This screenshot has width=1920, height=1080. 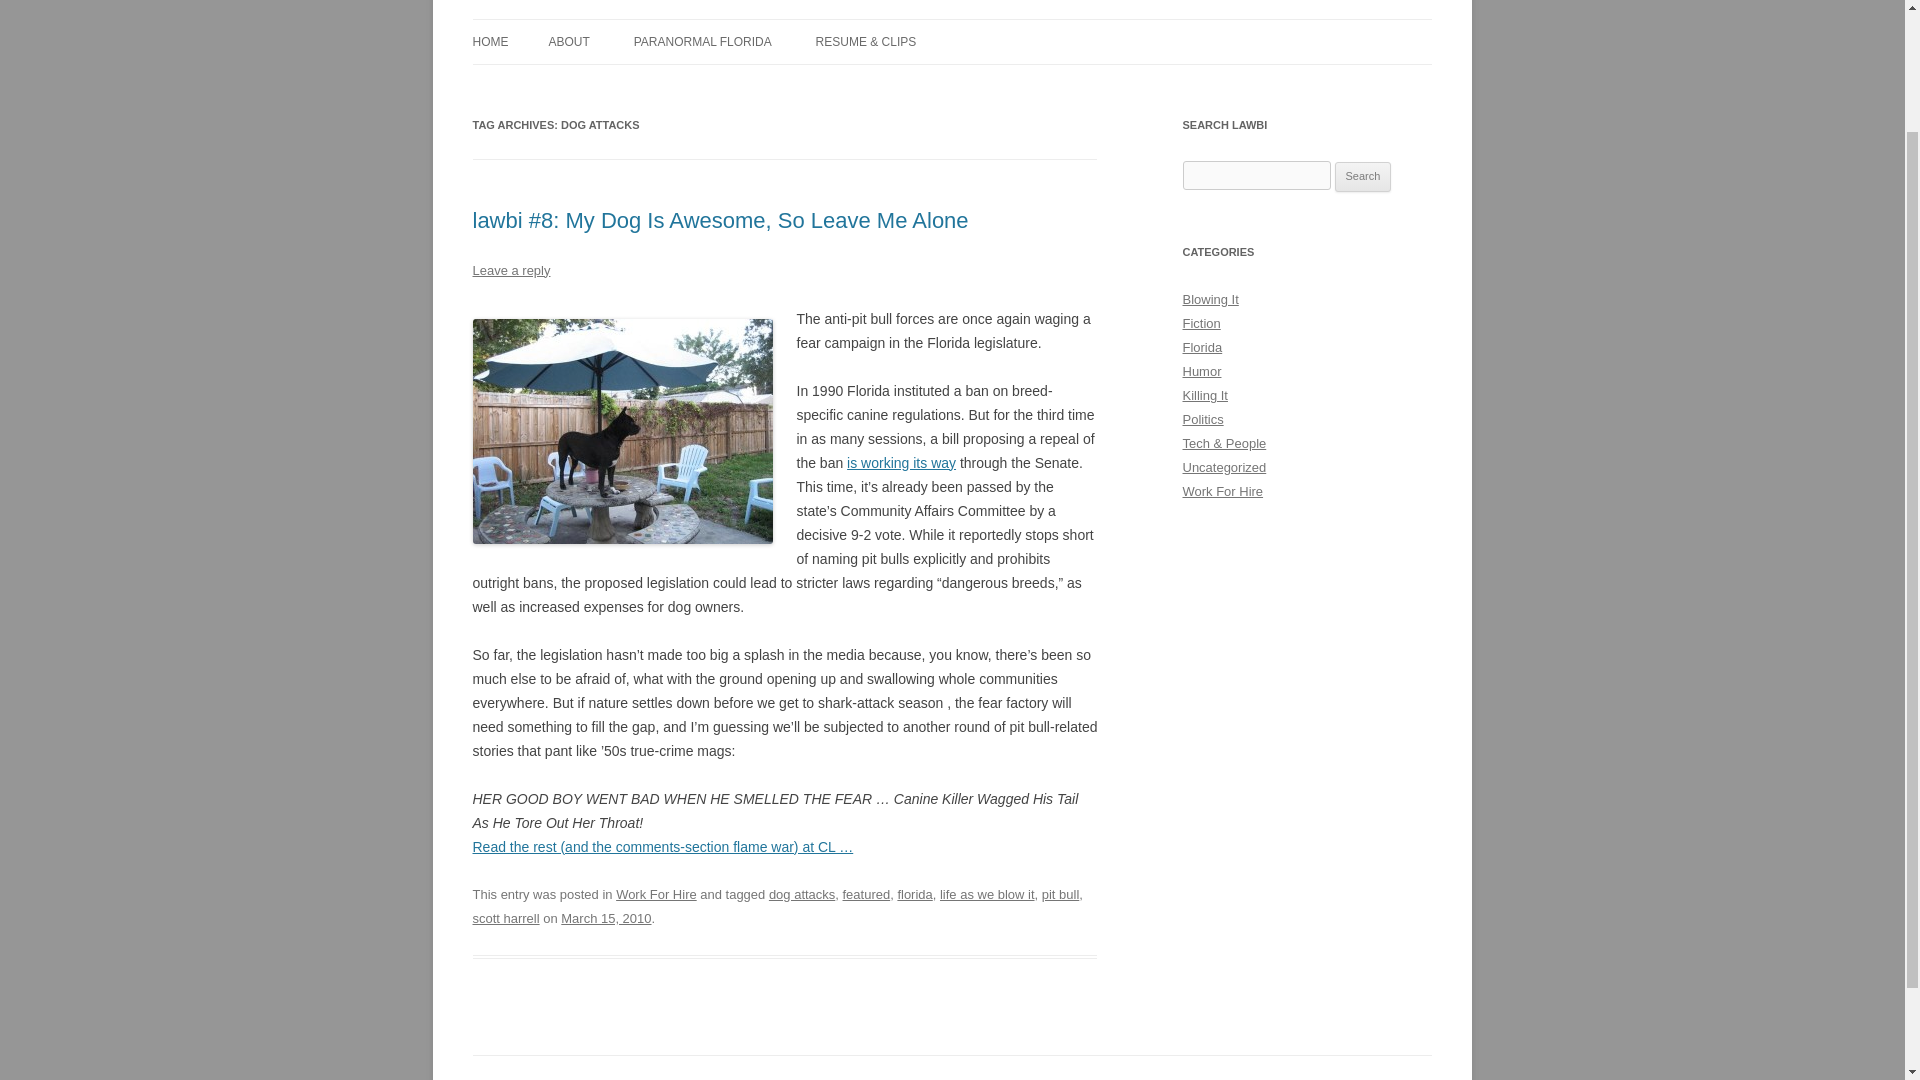 I want to click on March 15, 2010, so click(x=605, y=918).